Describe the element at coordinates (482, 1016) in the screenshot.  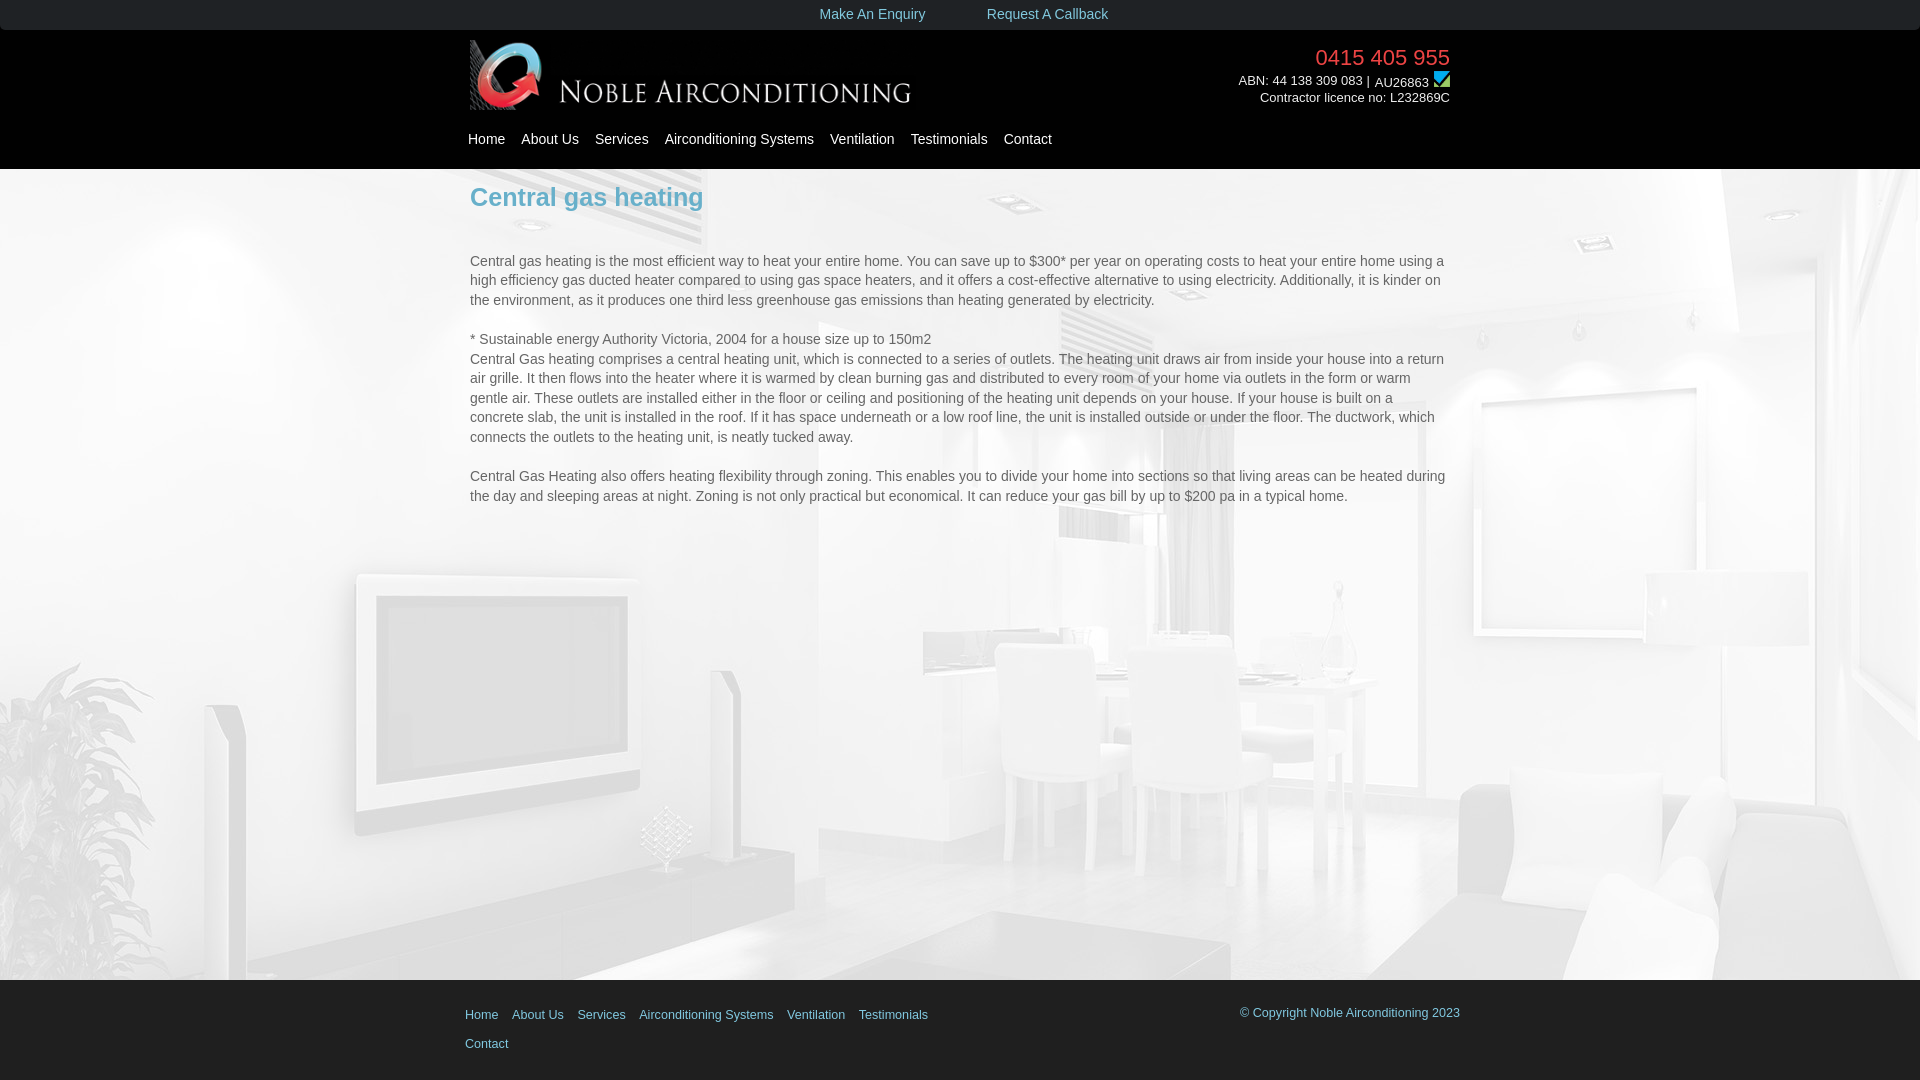
I see `Home` at that location.